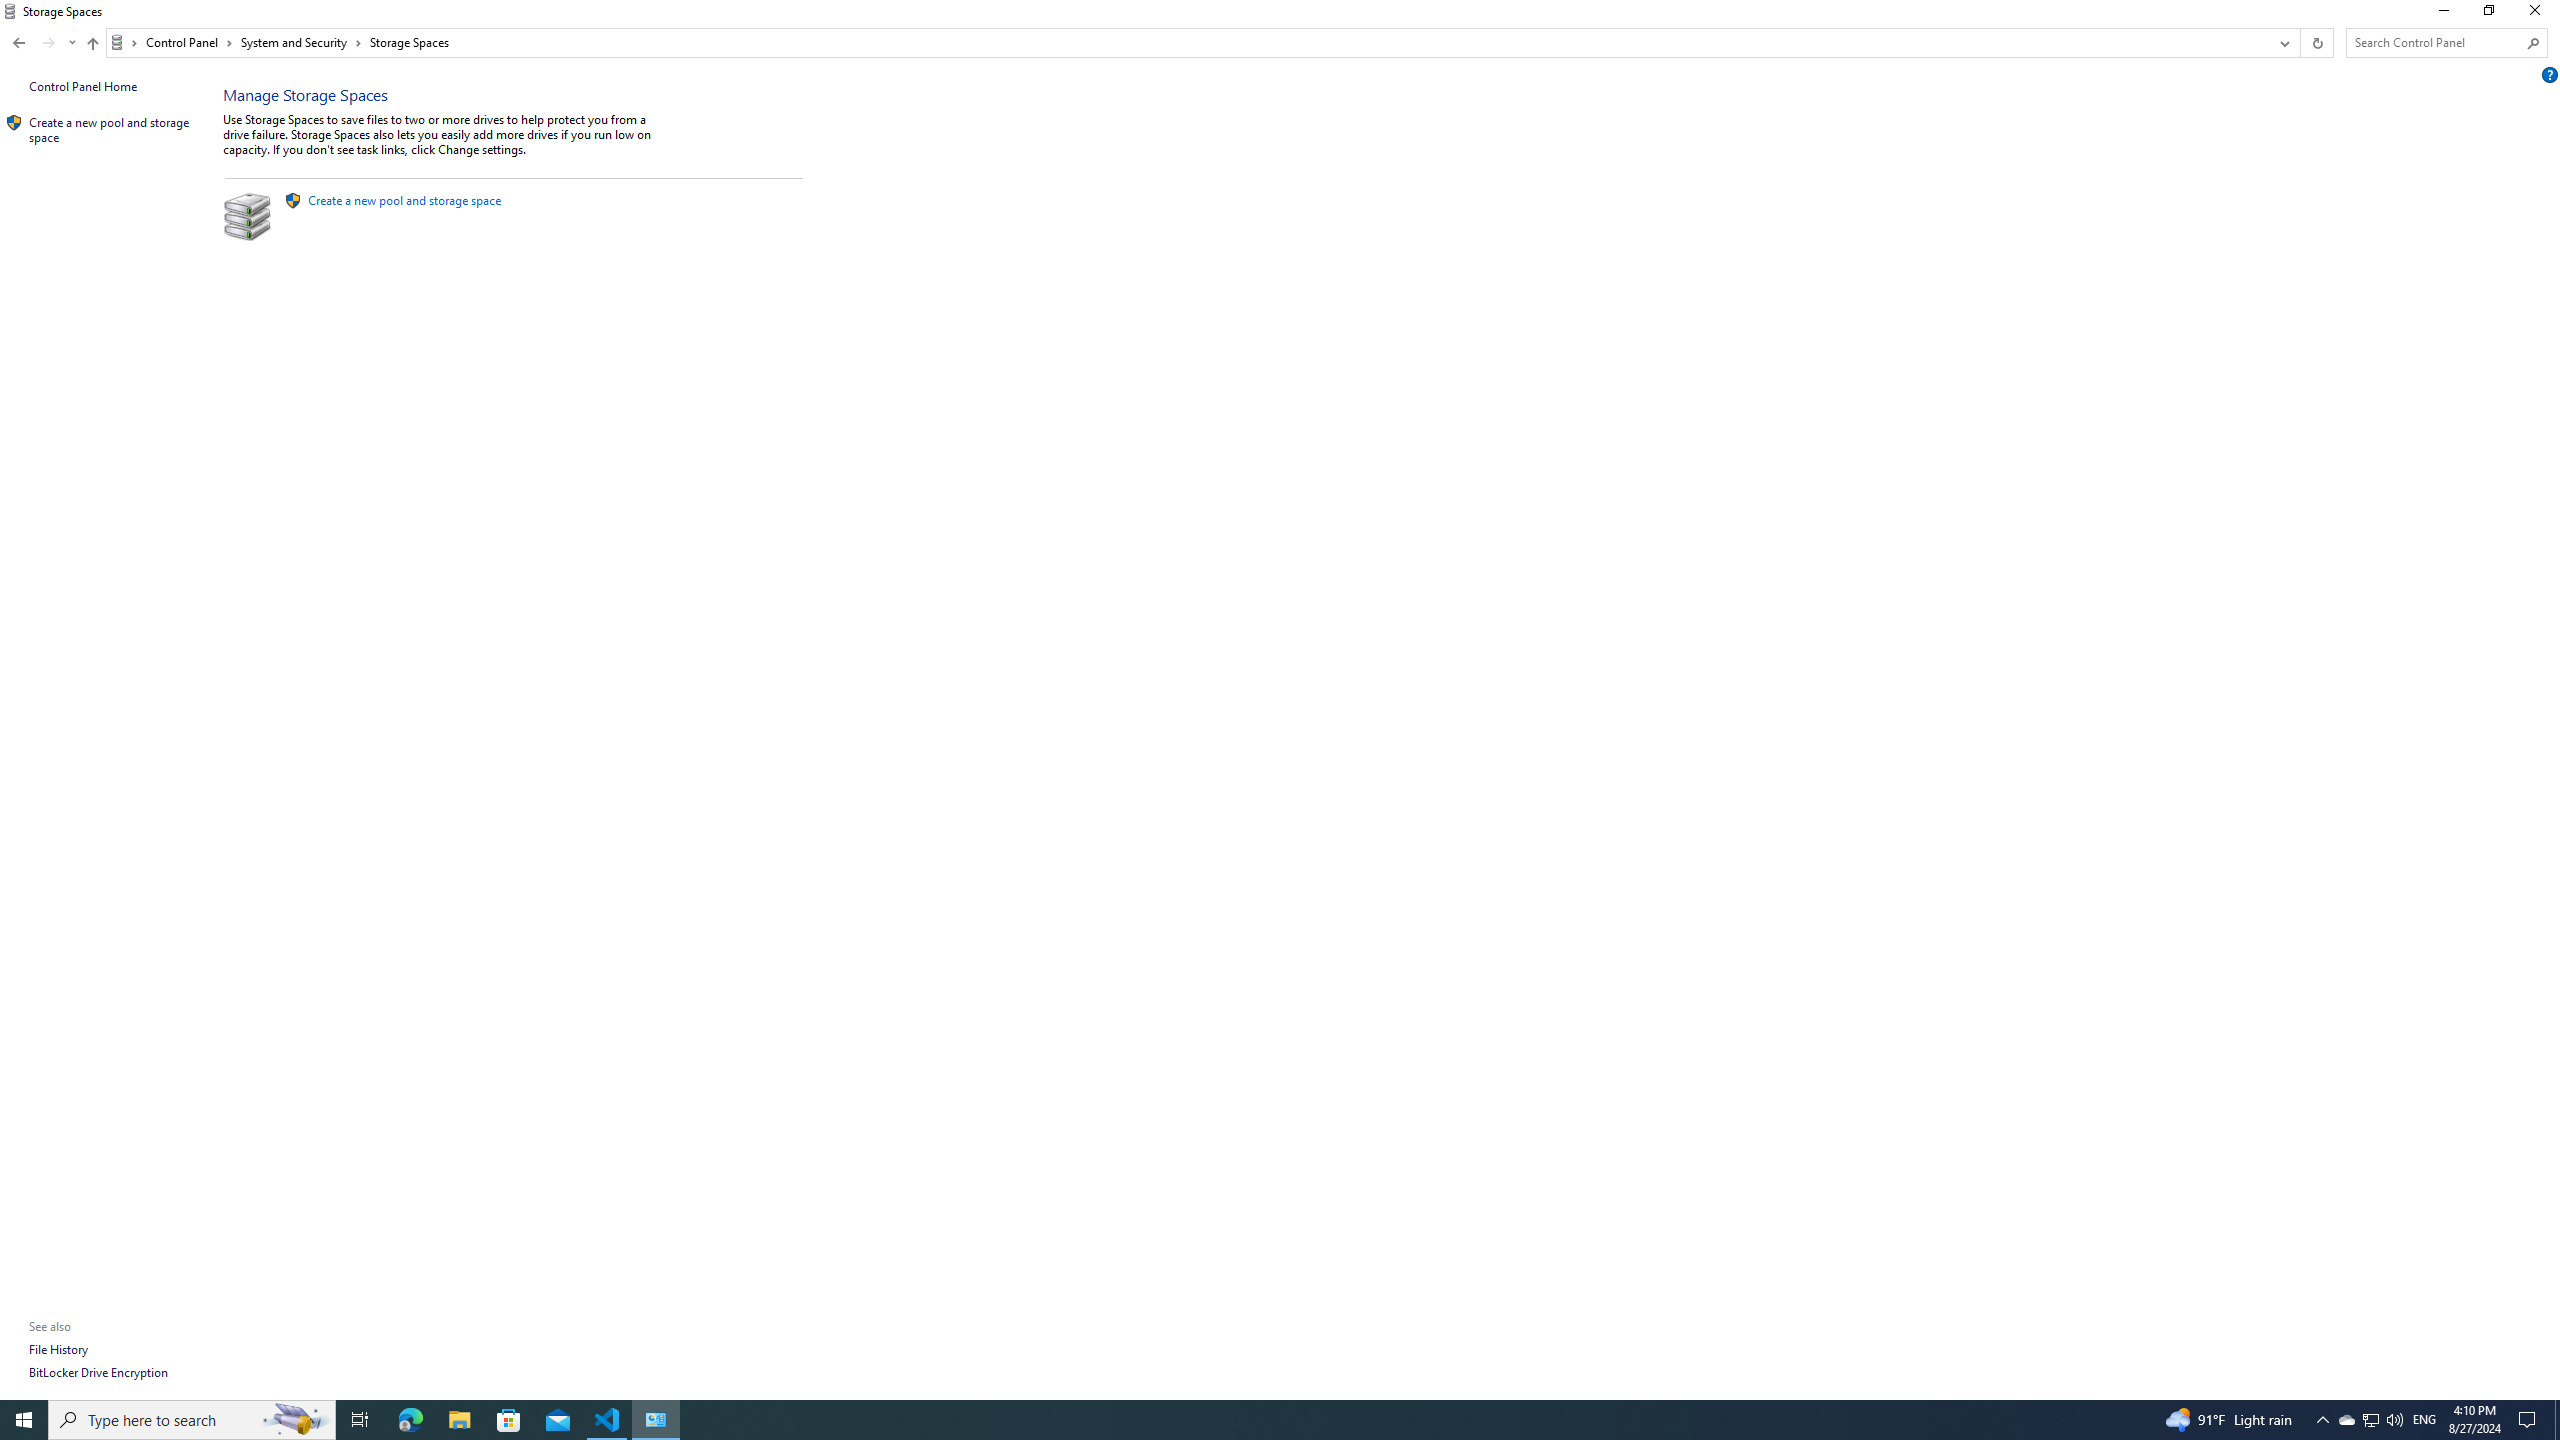  What do you see at coordinates (404, 200) in the screenshot?
I see `Create a new pool and storage space` at bounding box center [404, 200].